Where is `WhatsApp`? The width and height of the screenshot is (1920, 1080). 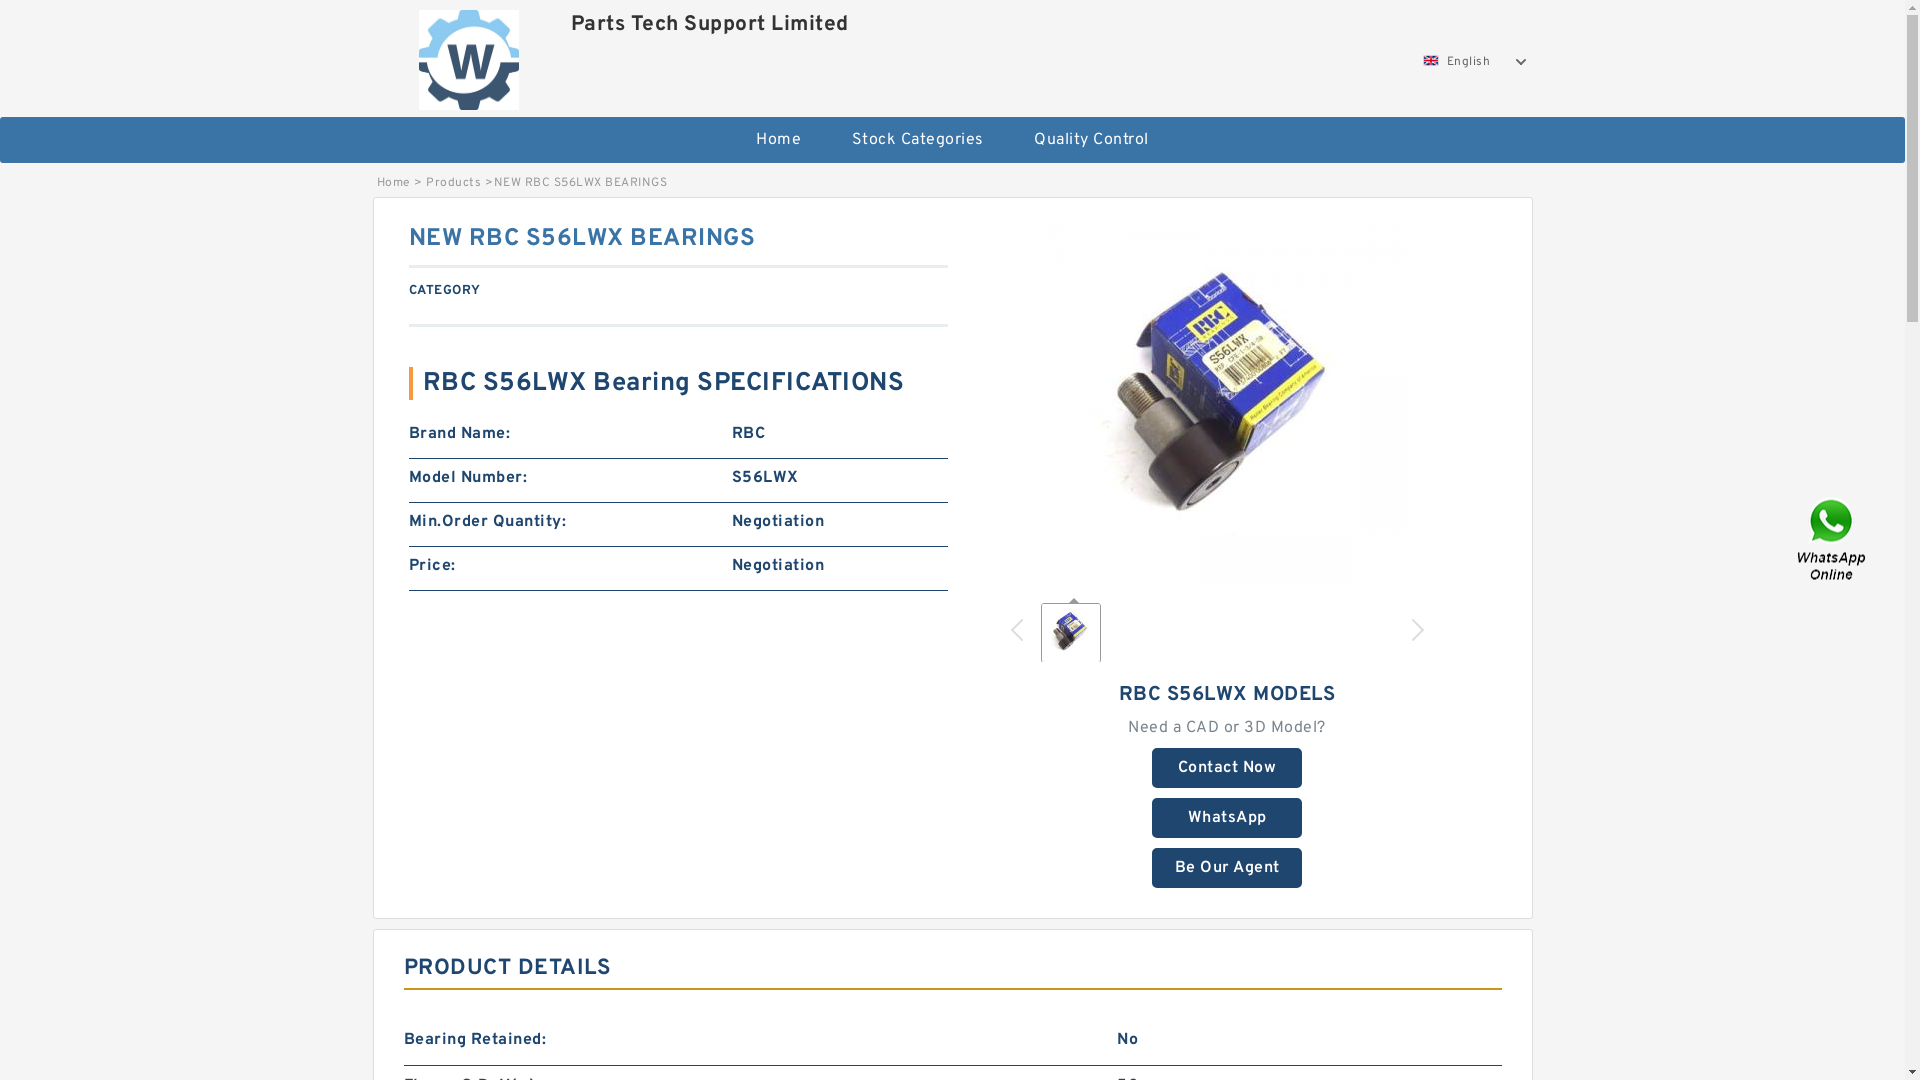 WhatsApp is located at coordinates (1227, 818).